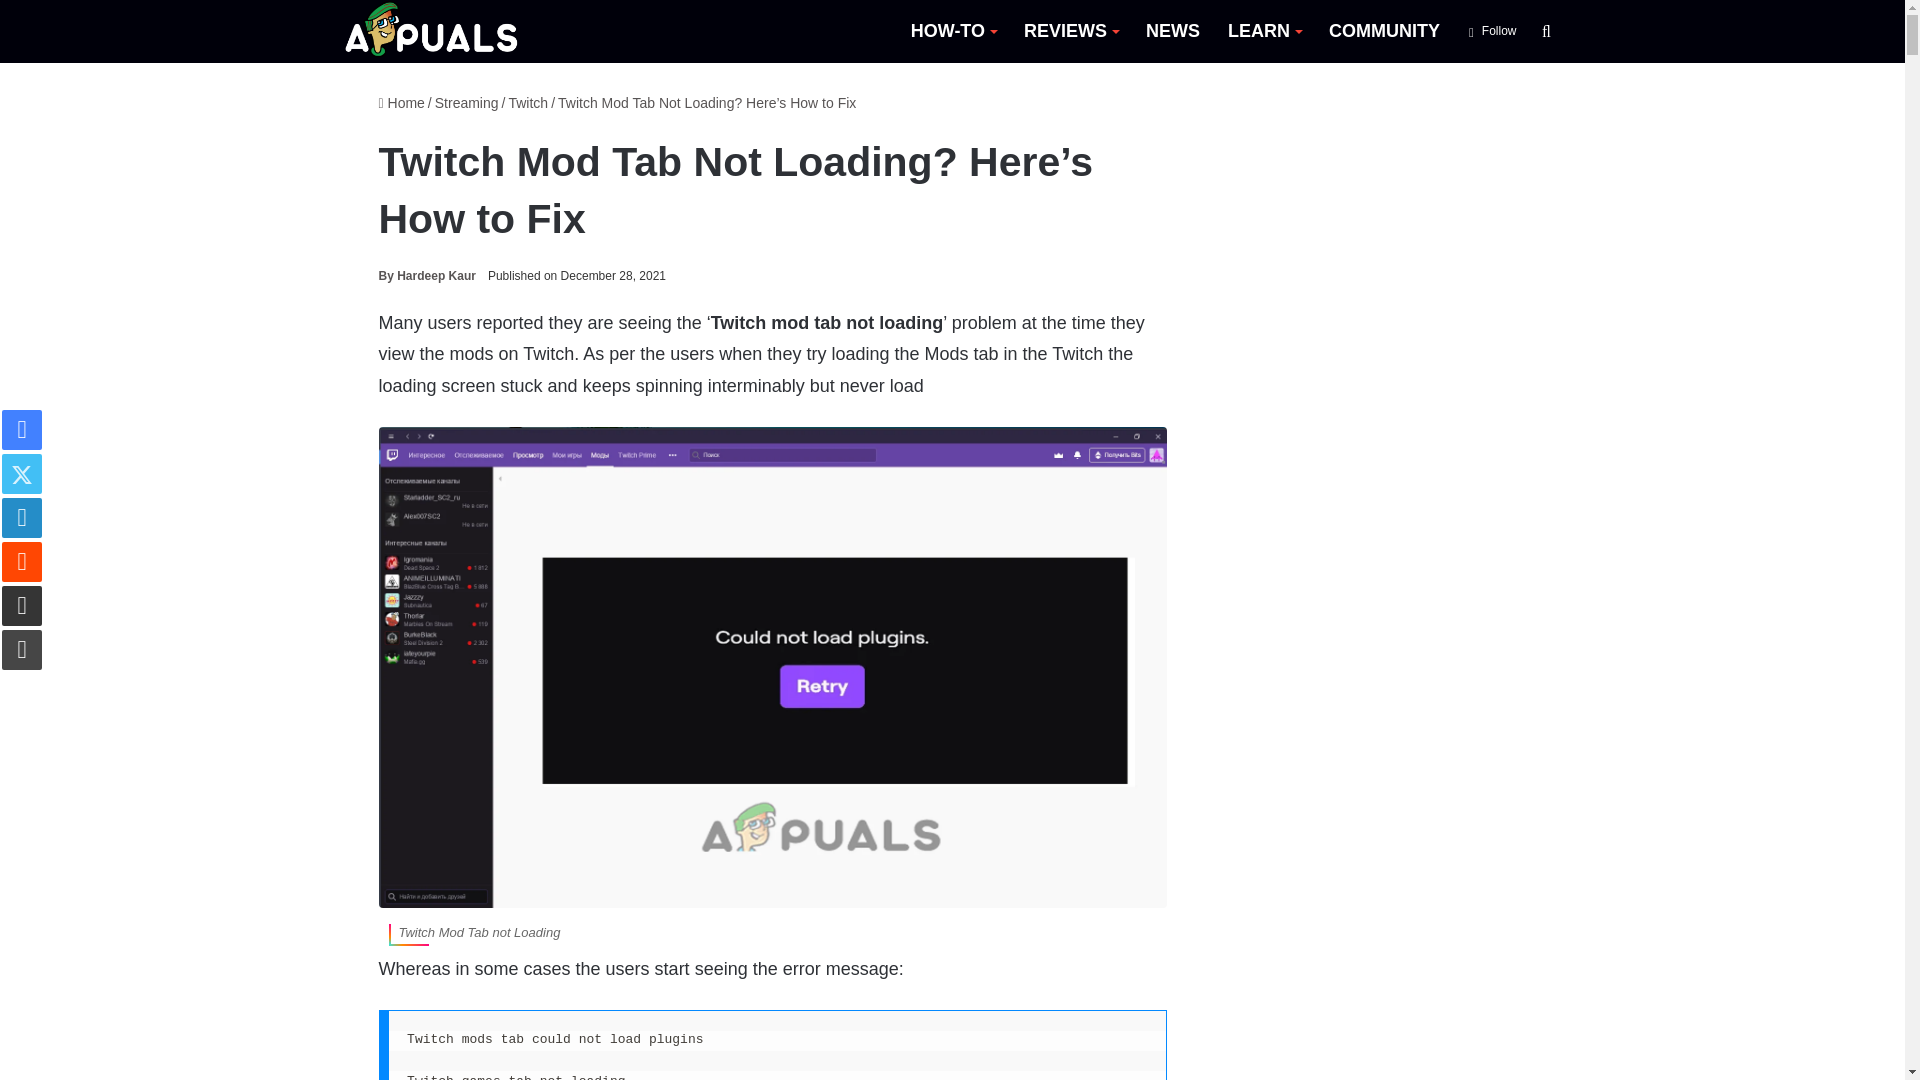  What do you see at coordinates (1070, 31) in the screenshot?
I see `REVIEWS` at bounding box center [1070, 31].